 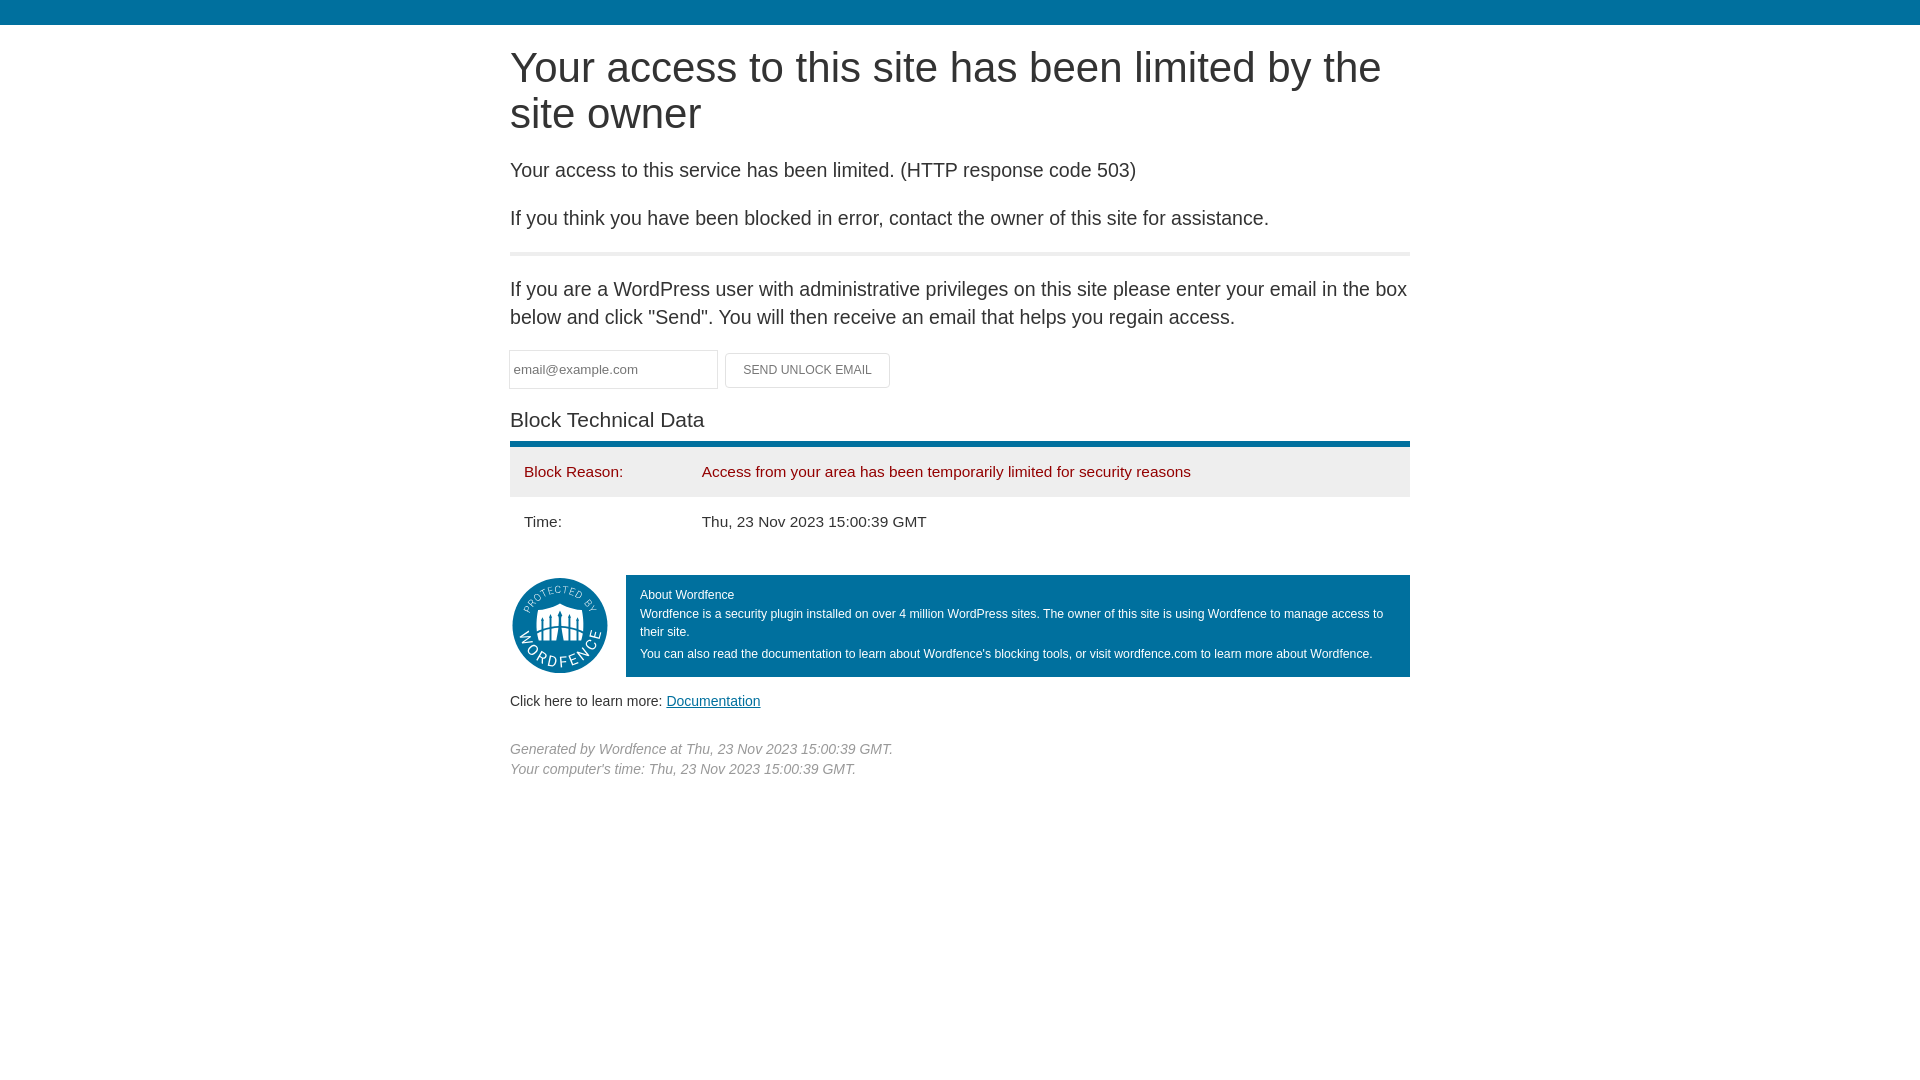 What do you see at coordinates (808, 370) in the screenshot?
I see `Send Unlock Email` at bounding box center [808, 370].